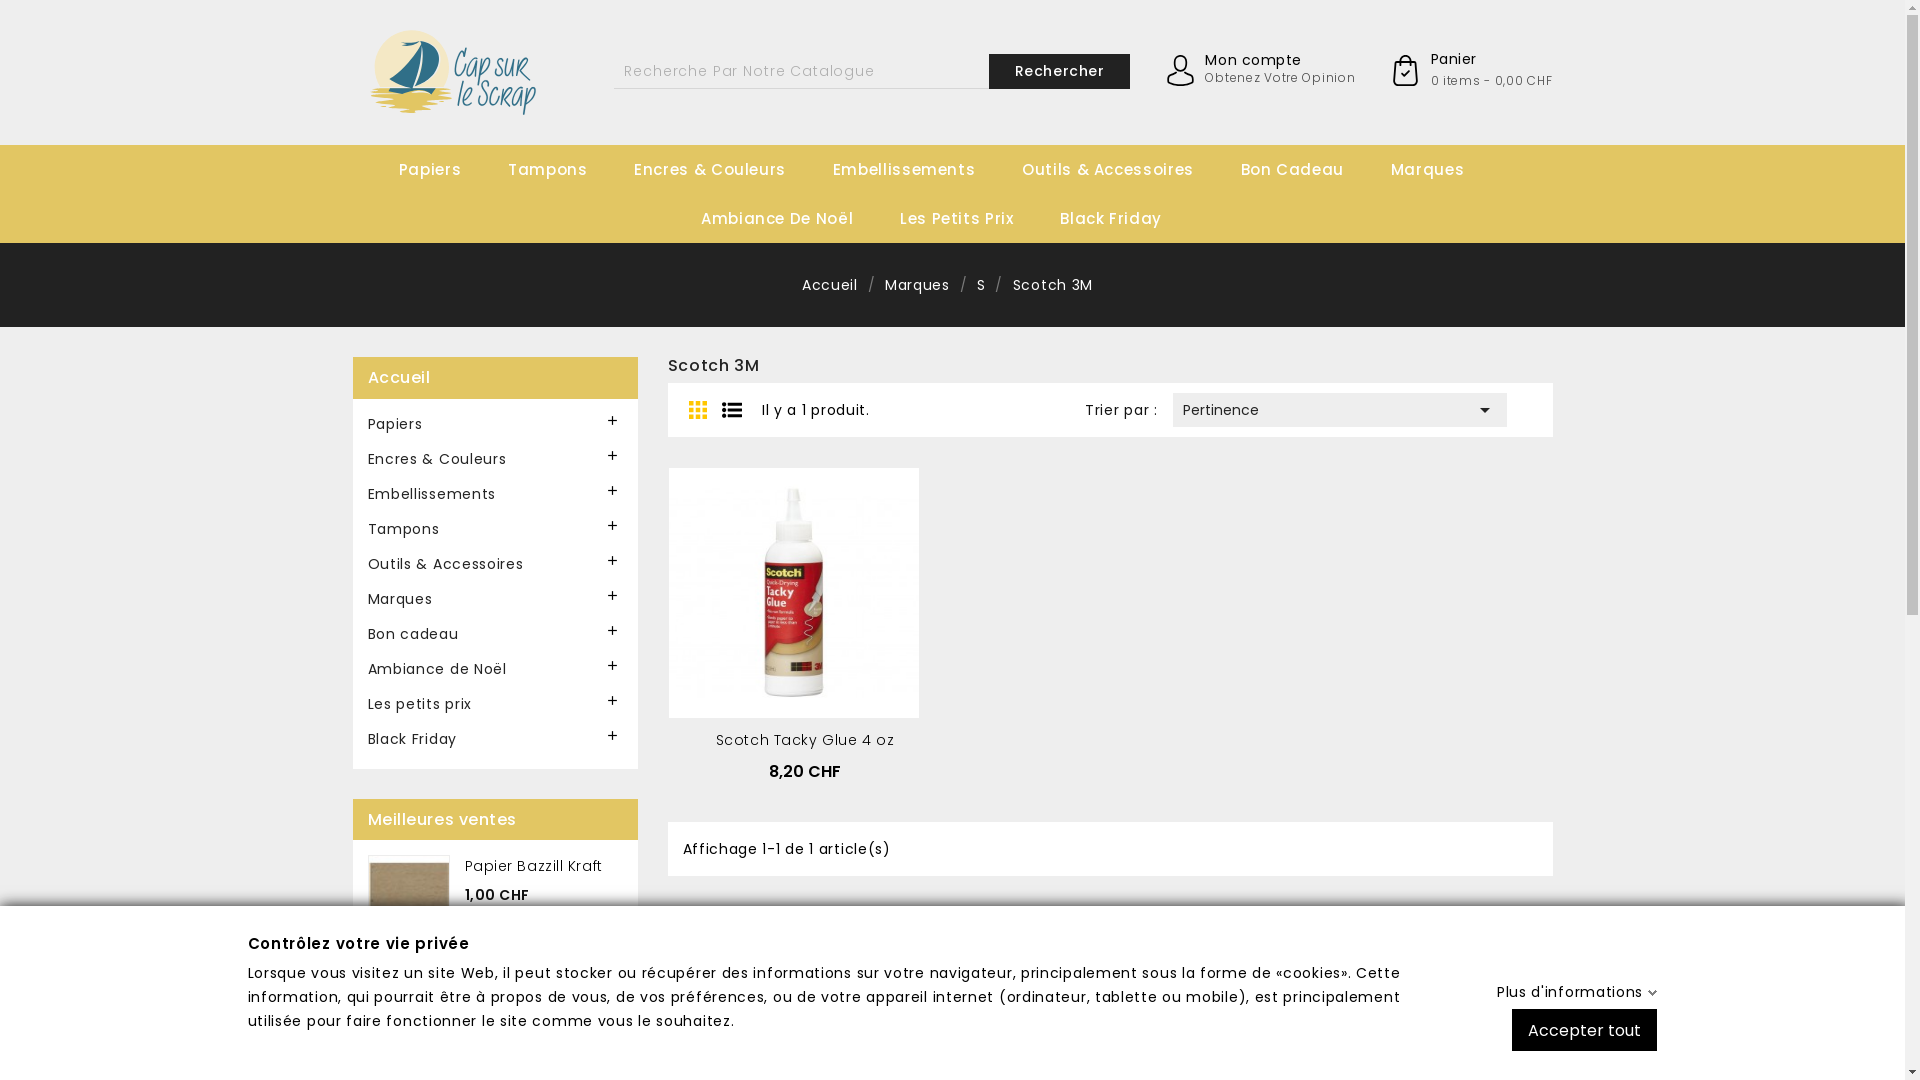 This screenshot has height=1080, width=1920. I want to click on Papier Uni No 9 BLANC PUR, so click(562, 1060).